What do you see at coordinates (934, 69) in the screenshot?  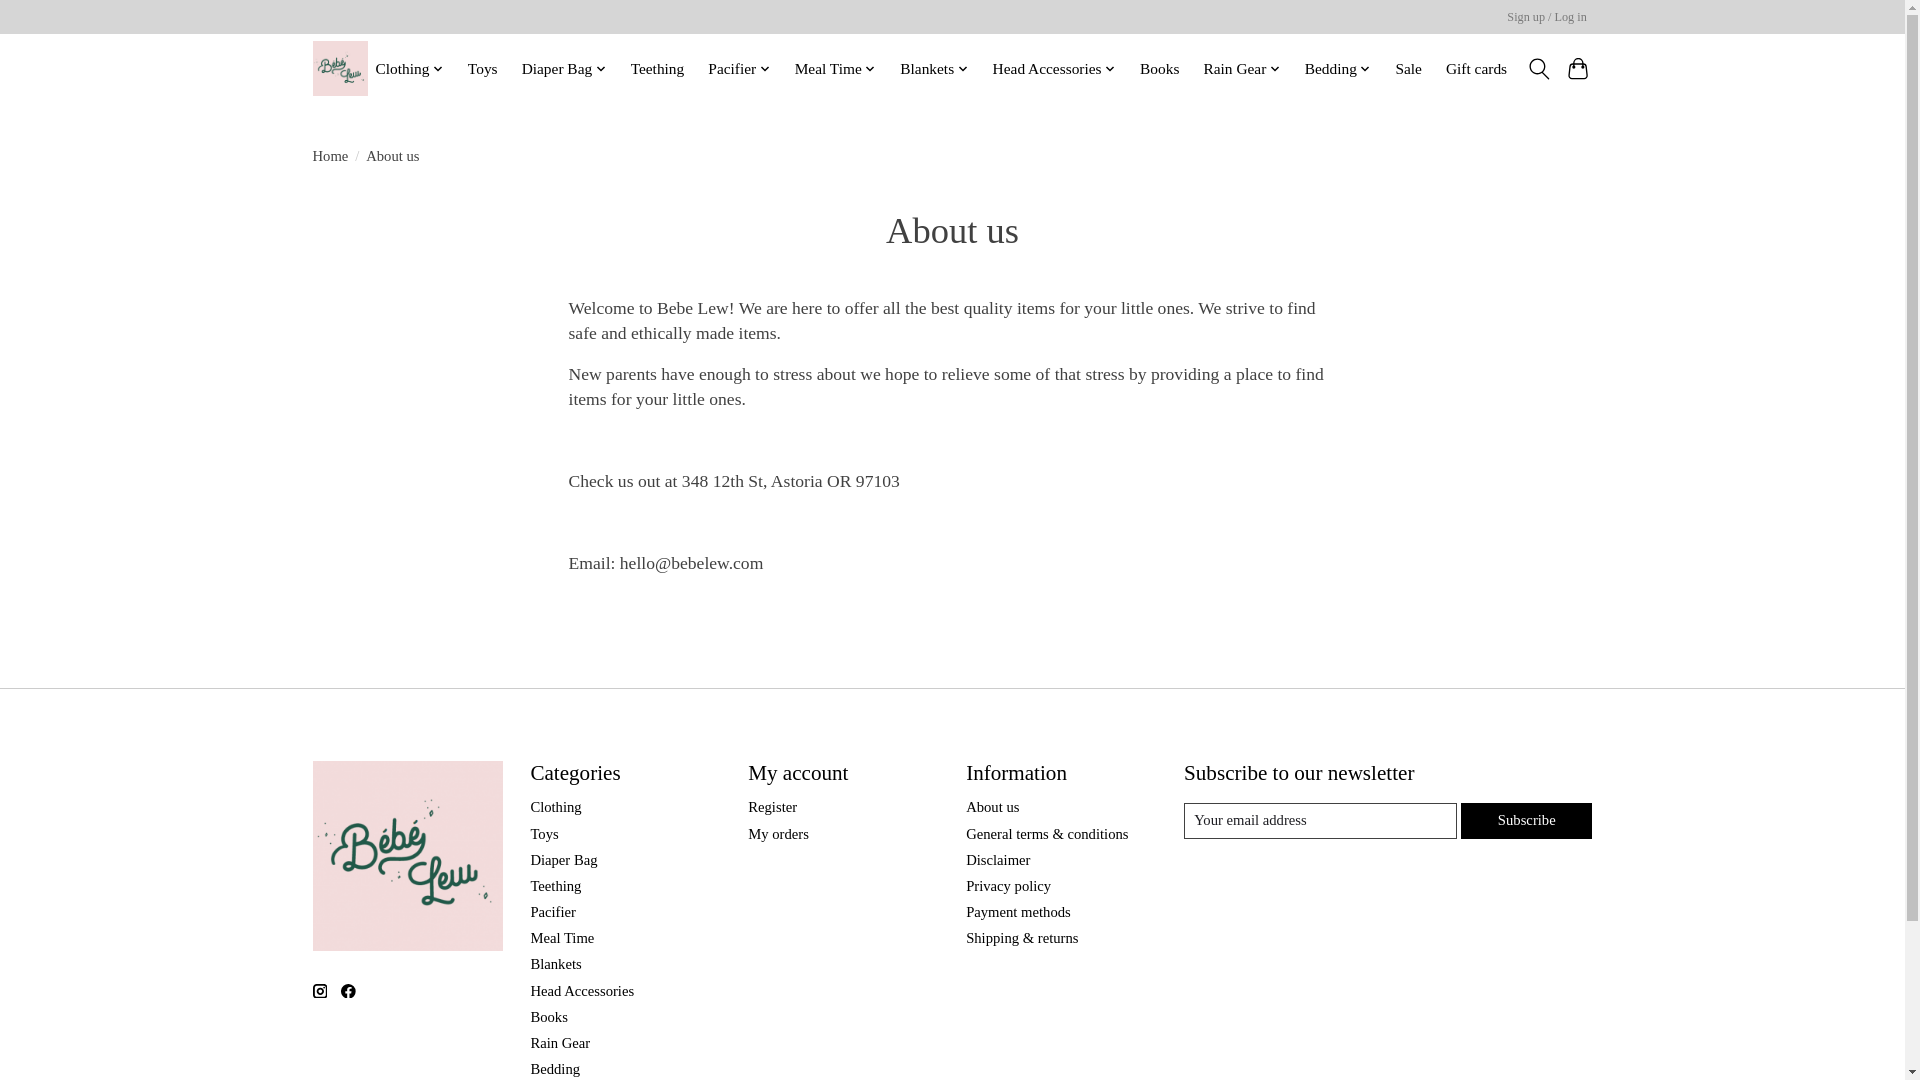 I see `Blankets` at bounding box center [934, 69].